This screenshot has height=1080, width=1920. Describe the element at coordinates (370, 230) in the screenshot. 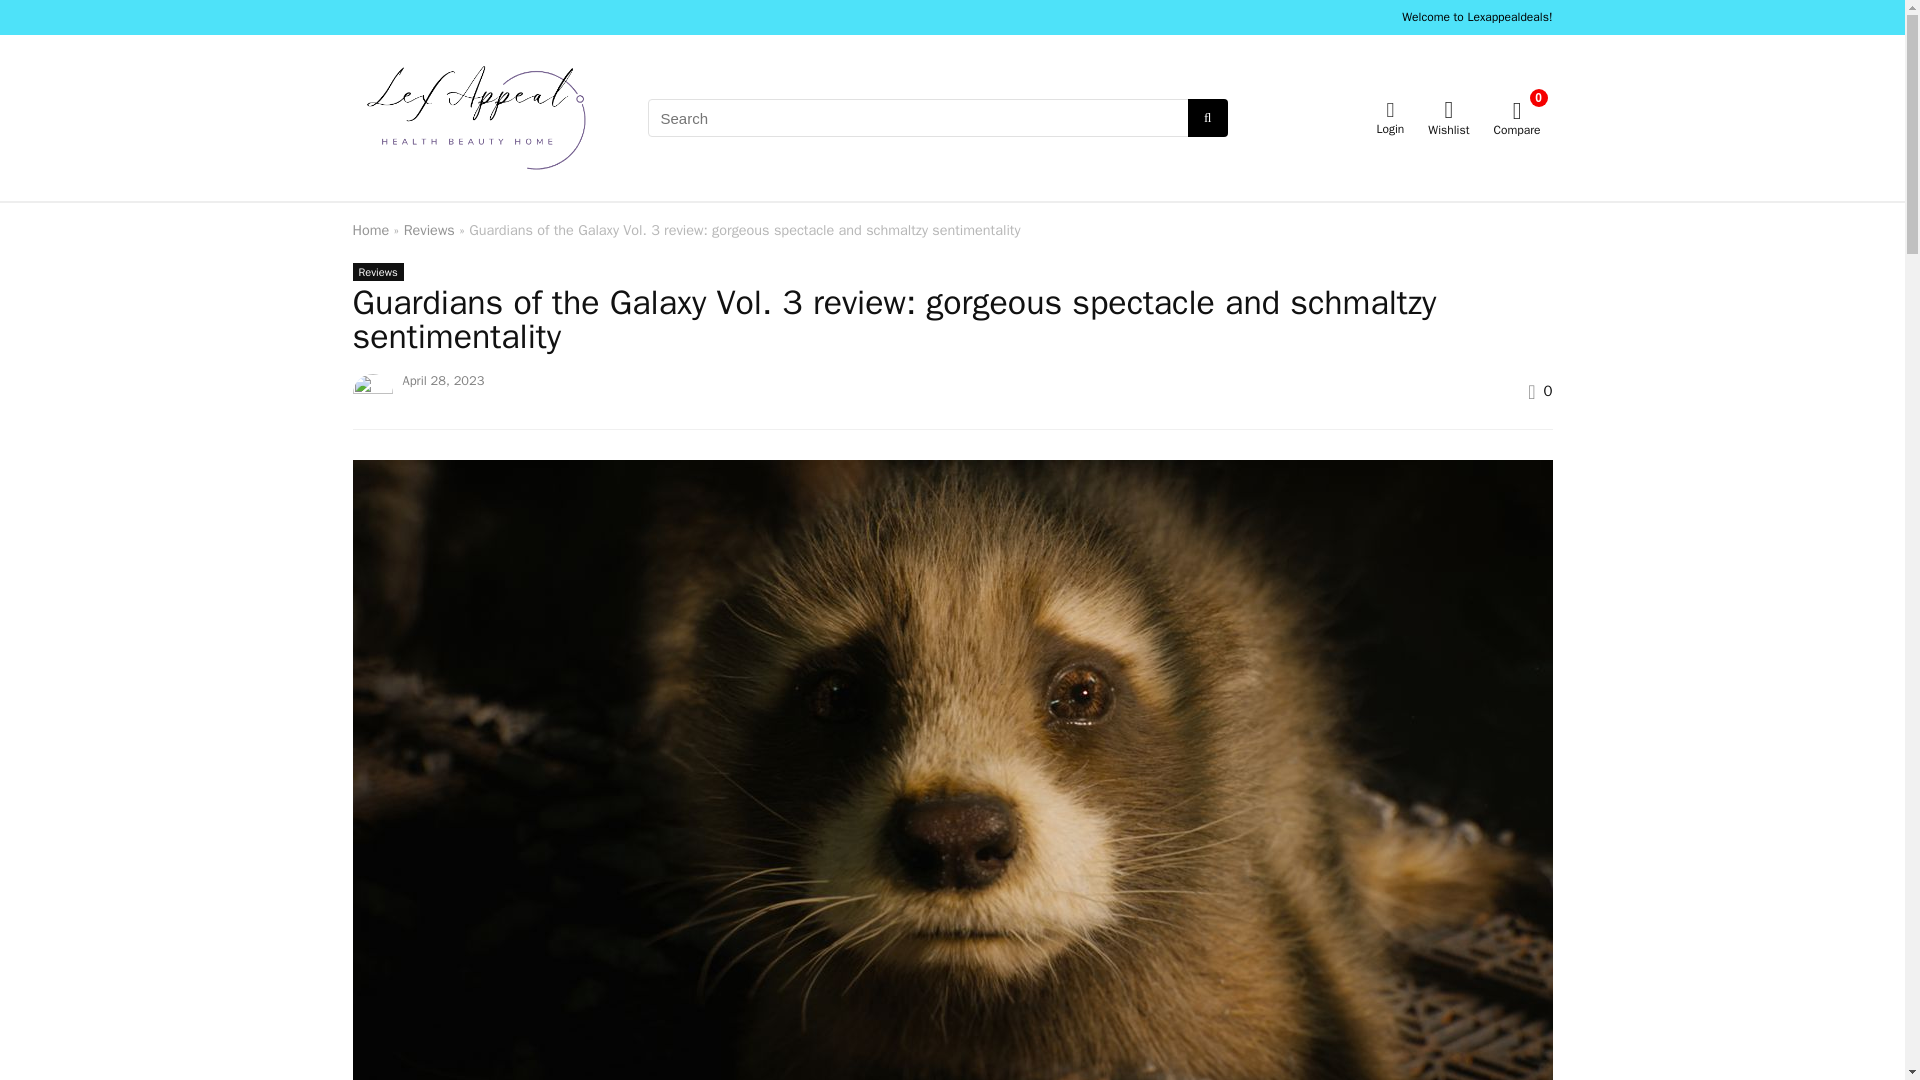

I see `Home` at that location.